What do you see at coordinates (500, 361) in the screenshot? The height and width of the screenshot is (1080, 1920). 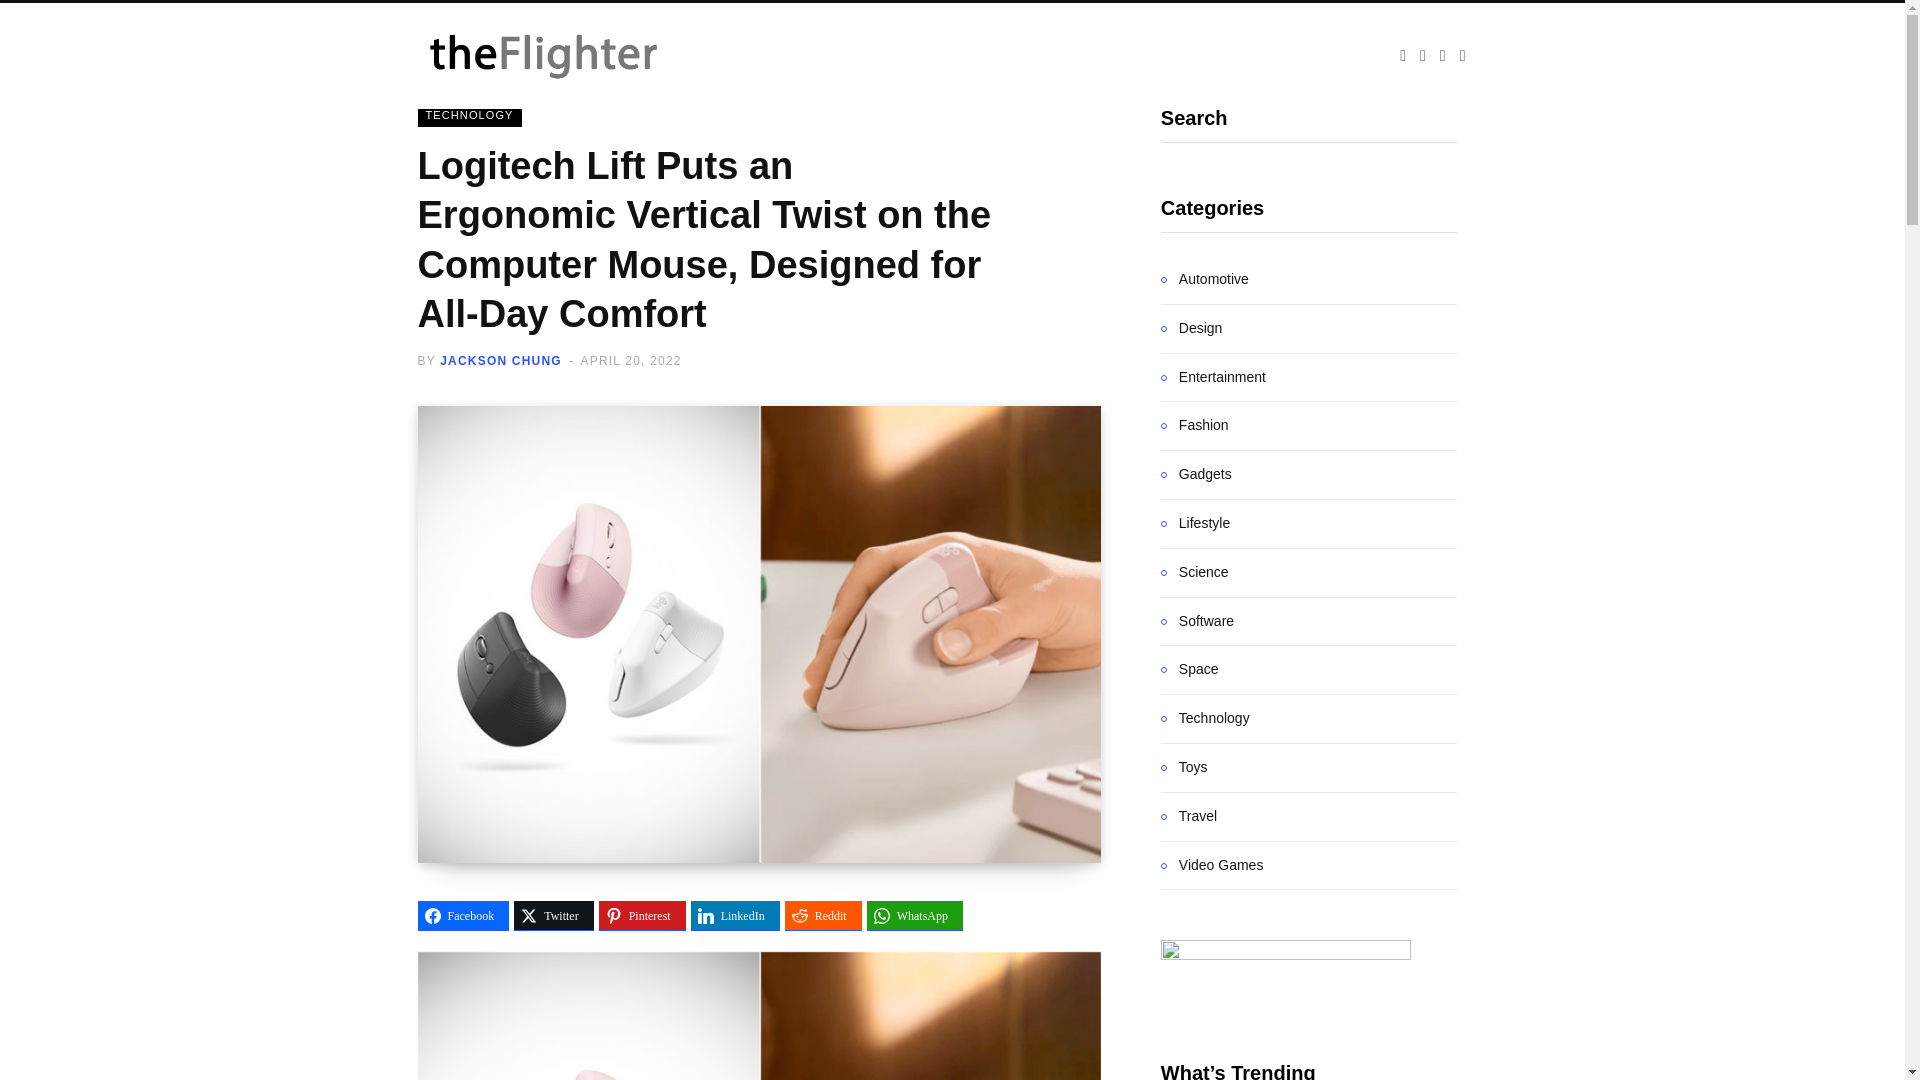 I see `Posts by Jackson Chung` at bounding box center [500, 361].